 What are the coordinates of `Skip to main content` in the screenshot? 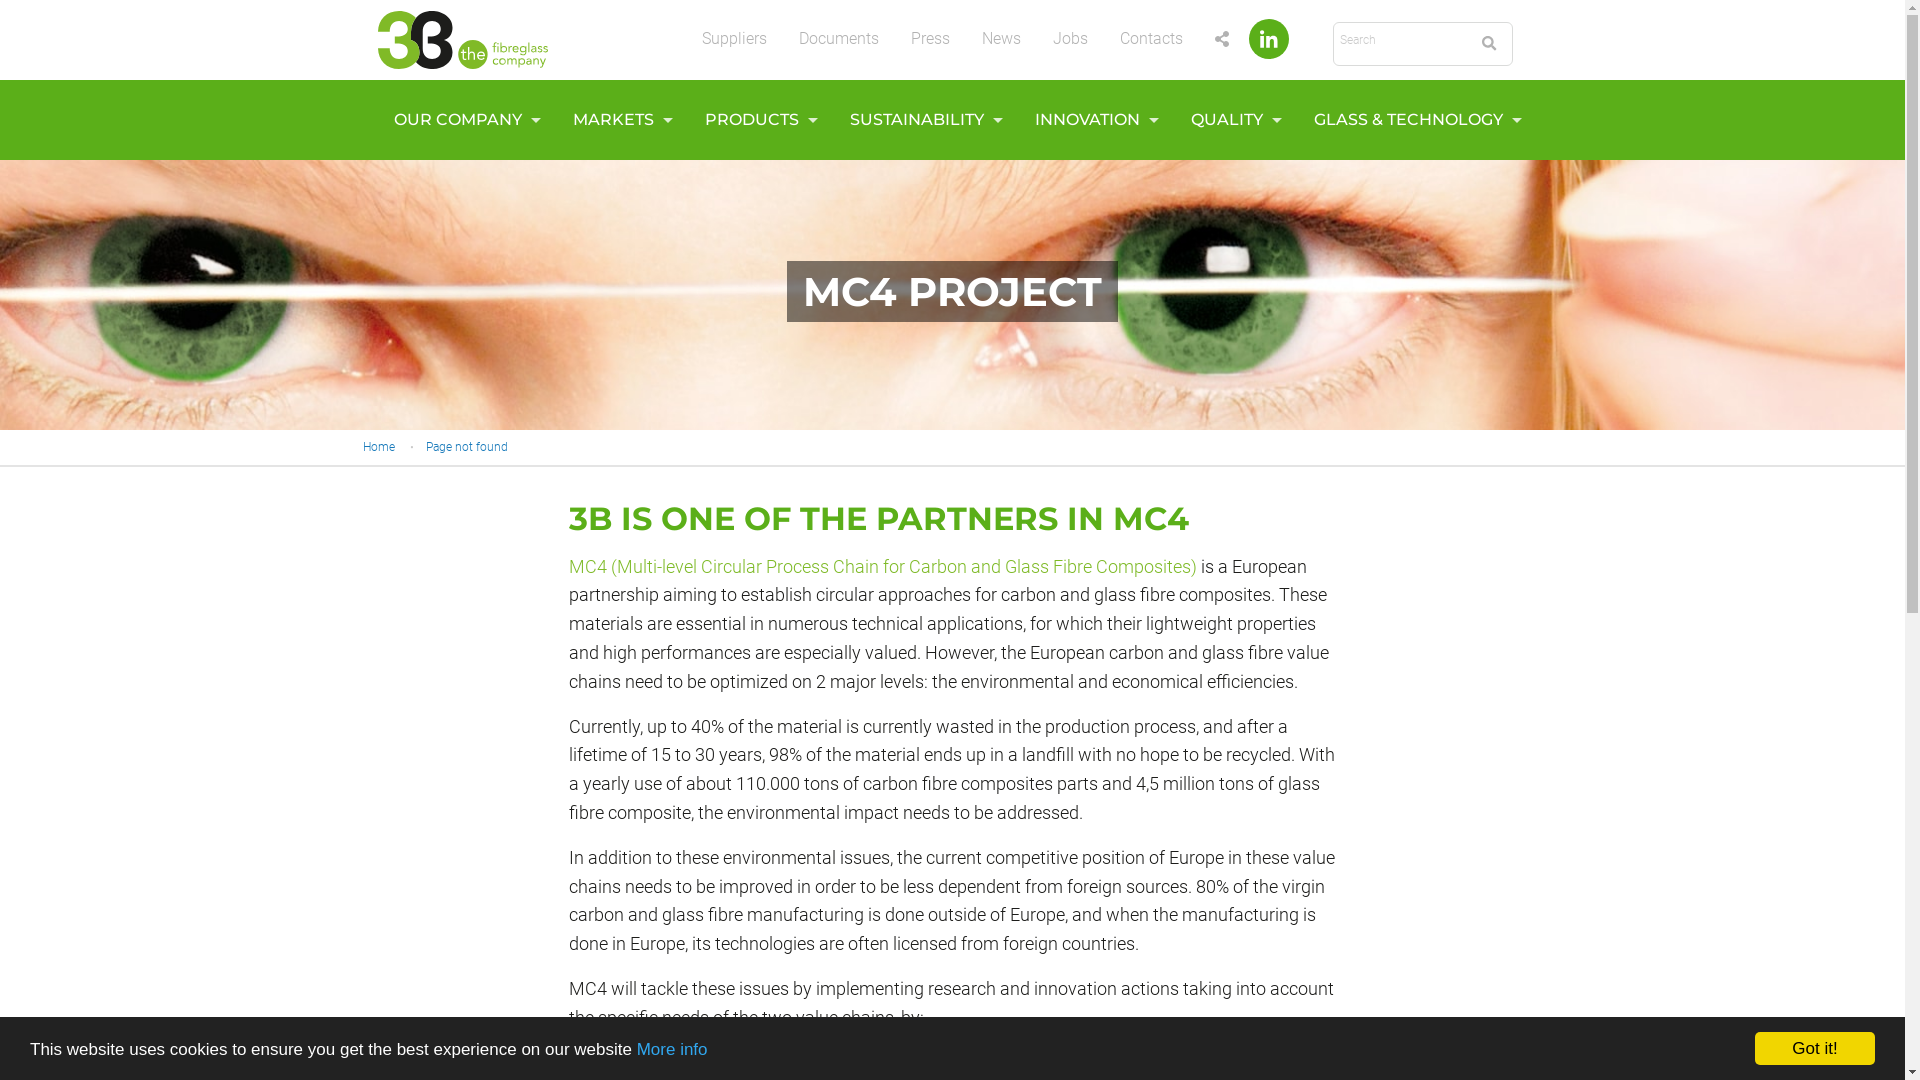 It's located at (0, 0).